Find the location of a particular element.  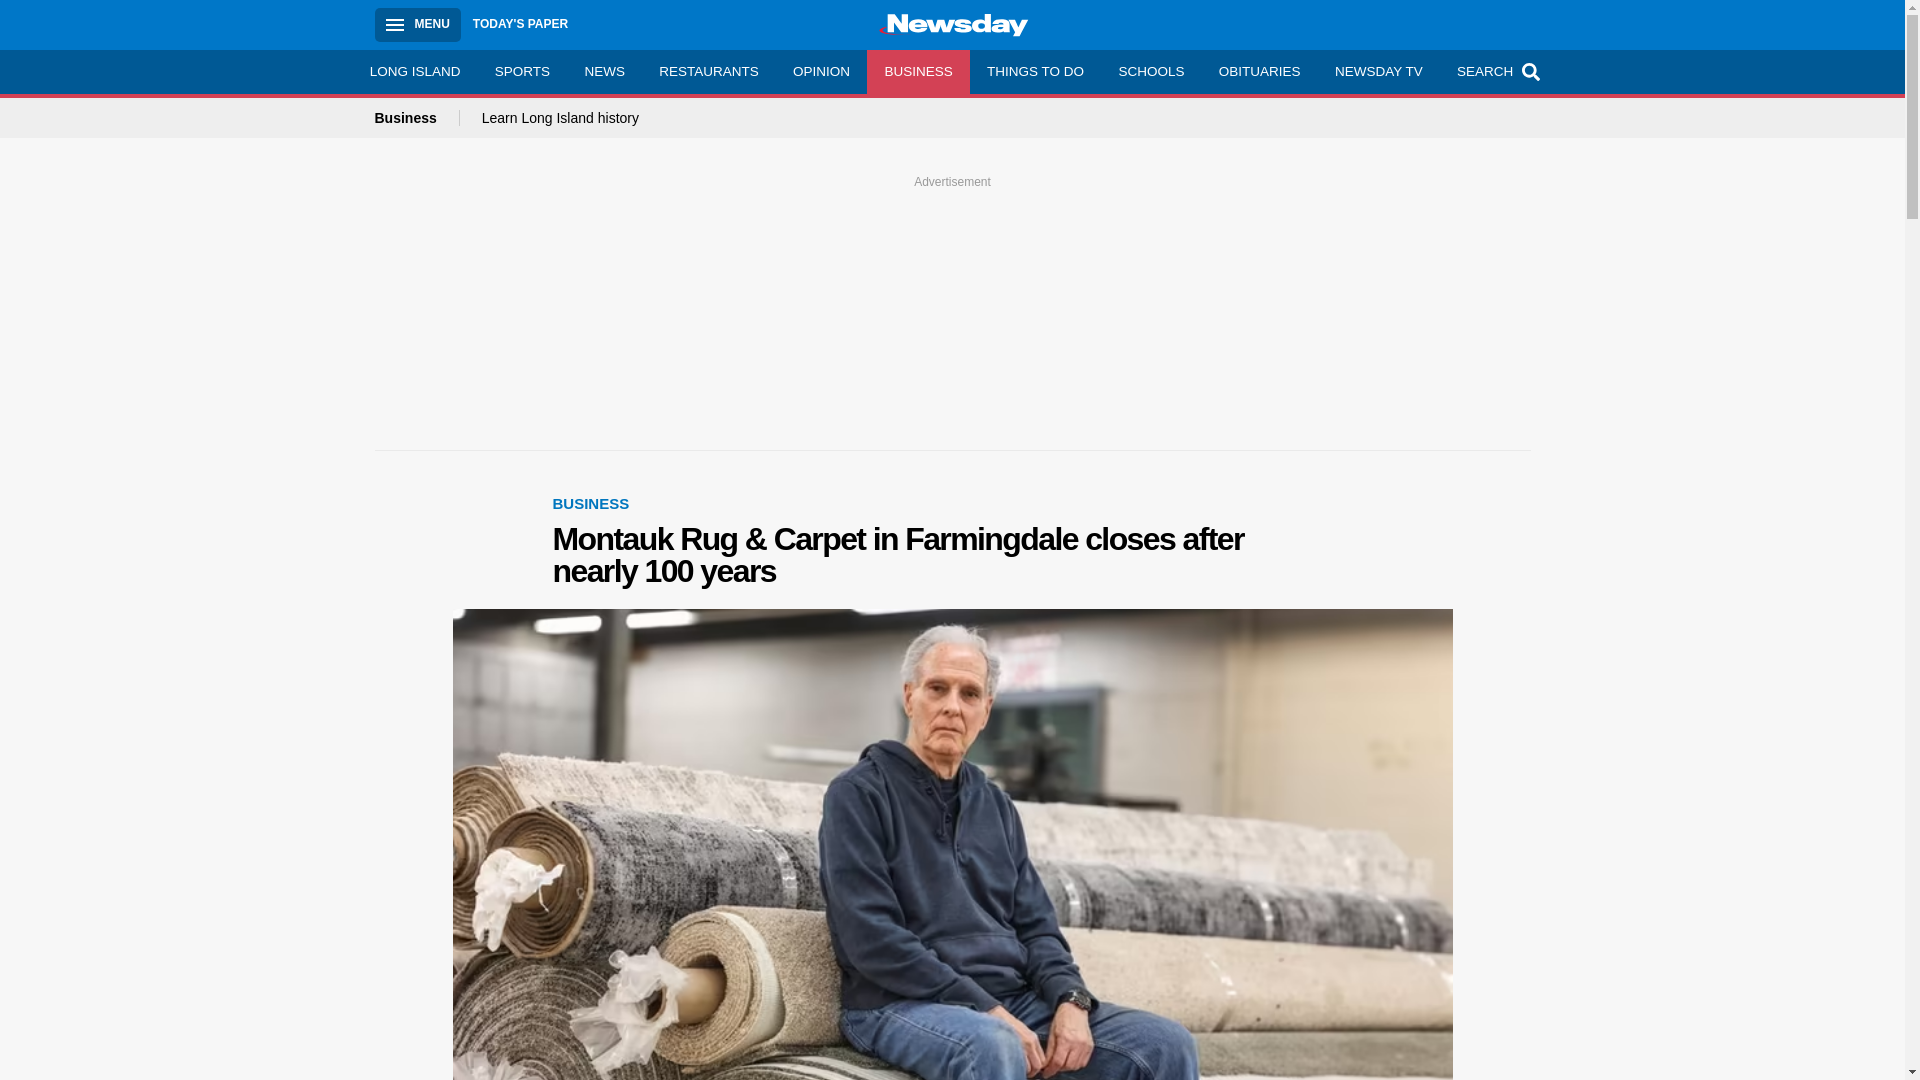

Learn Long Island history is located at coordinates (560, 118).